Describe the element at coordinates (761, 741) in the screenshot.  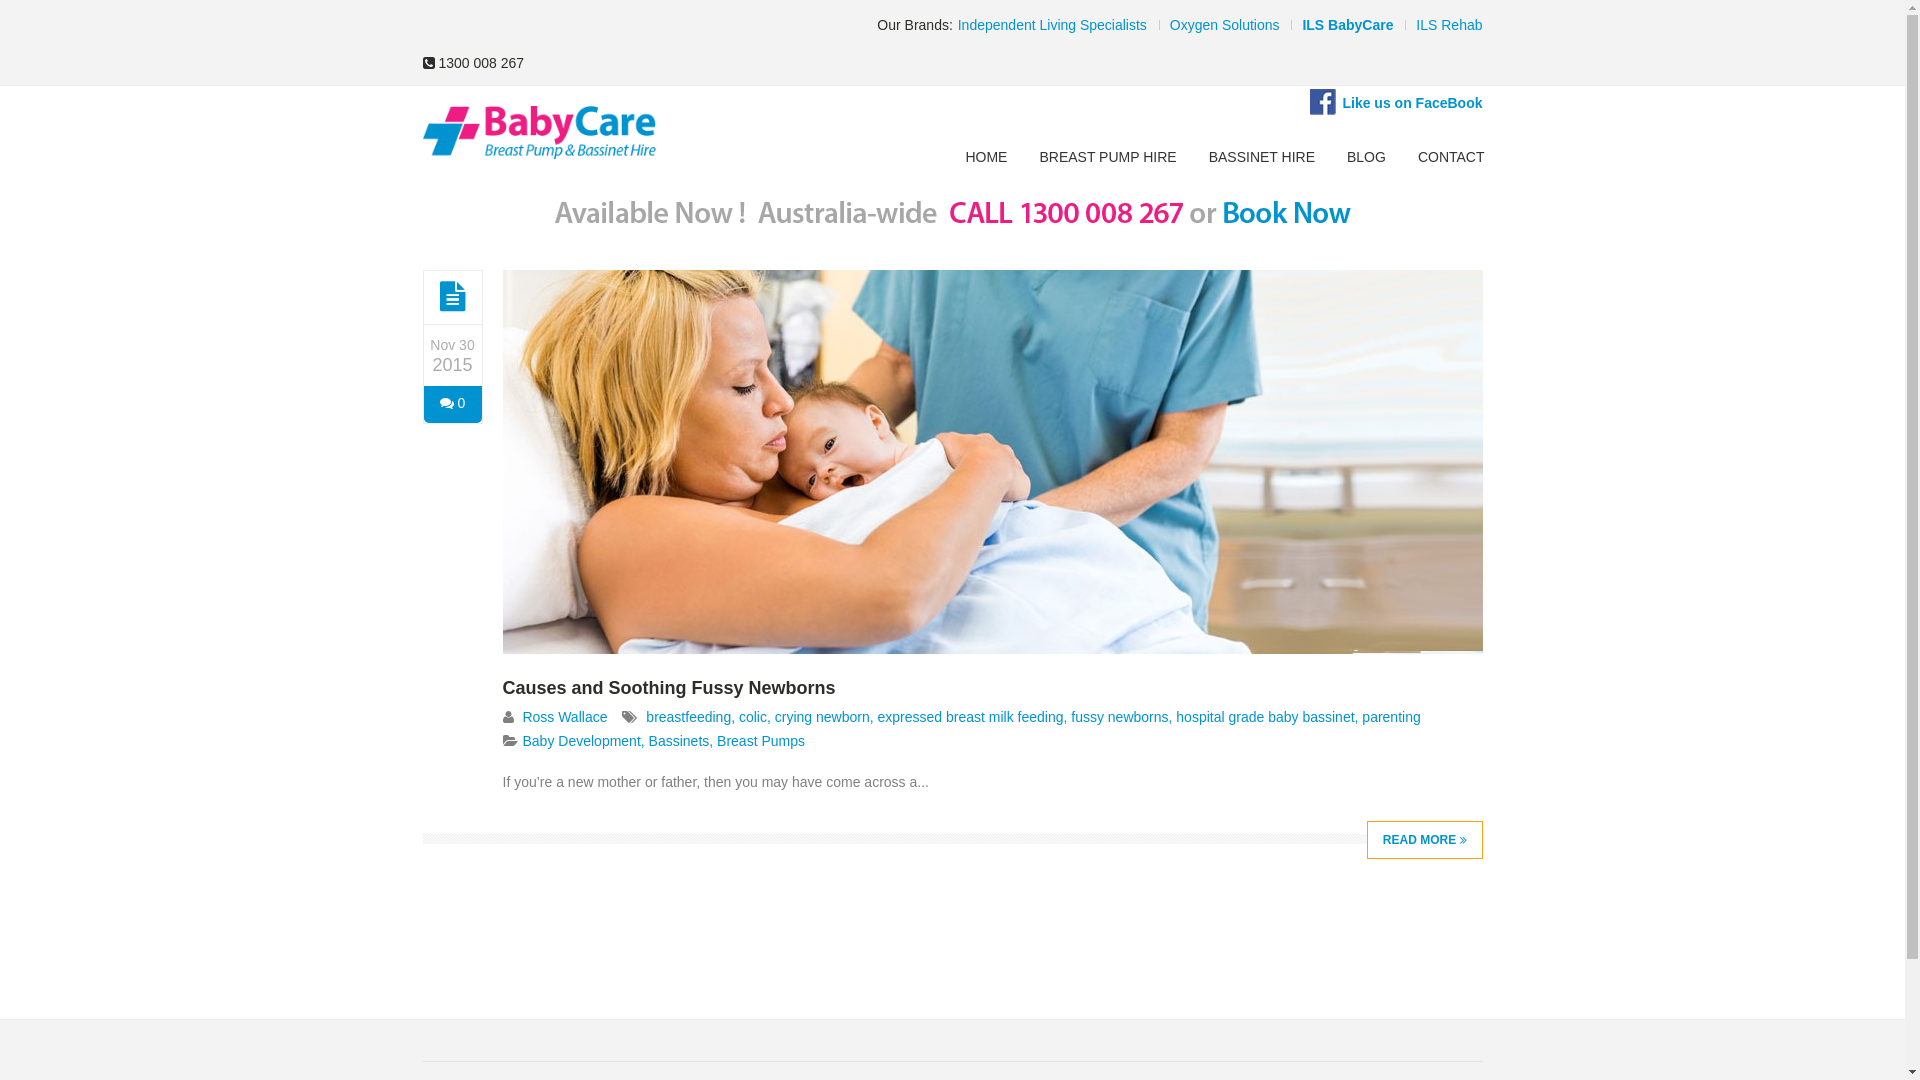
I see `Breast Pumps` at that location.